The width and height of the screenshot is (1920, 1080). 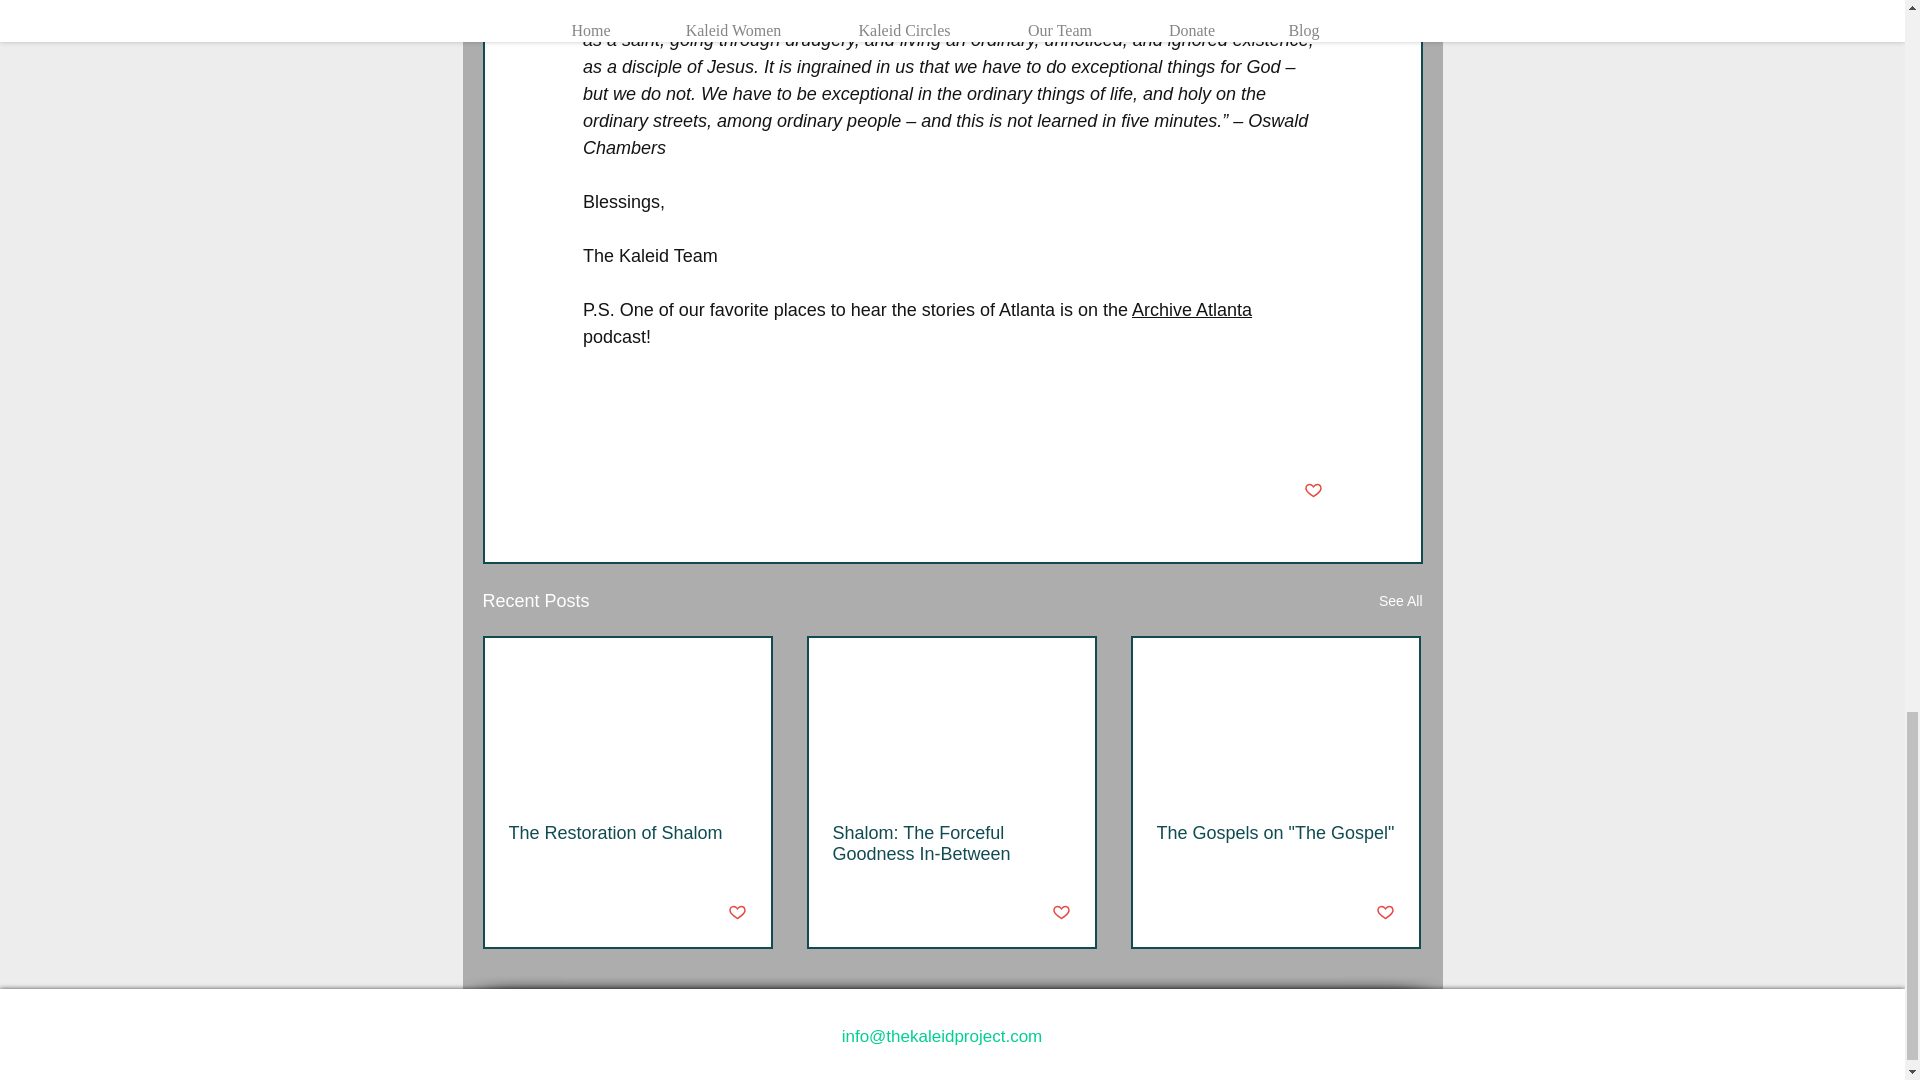 I want to click on 0, so click(x=574, y=913).